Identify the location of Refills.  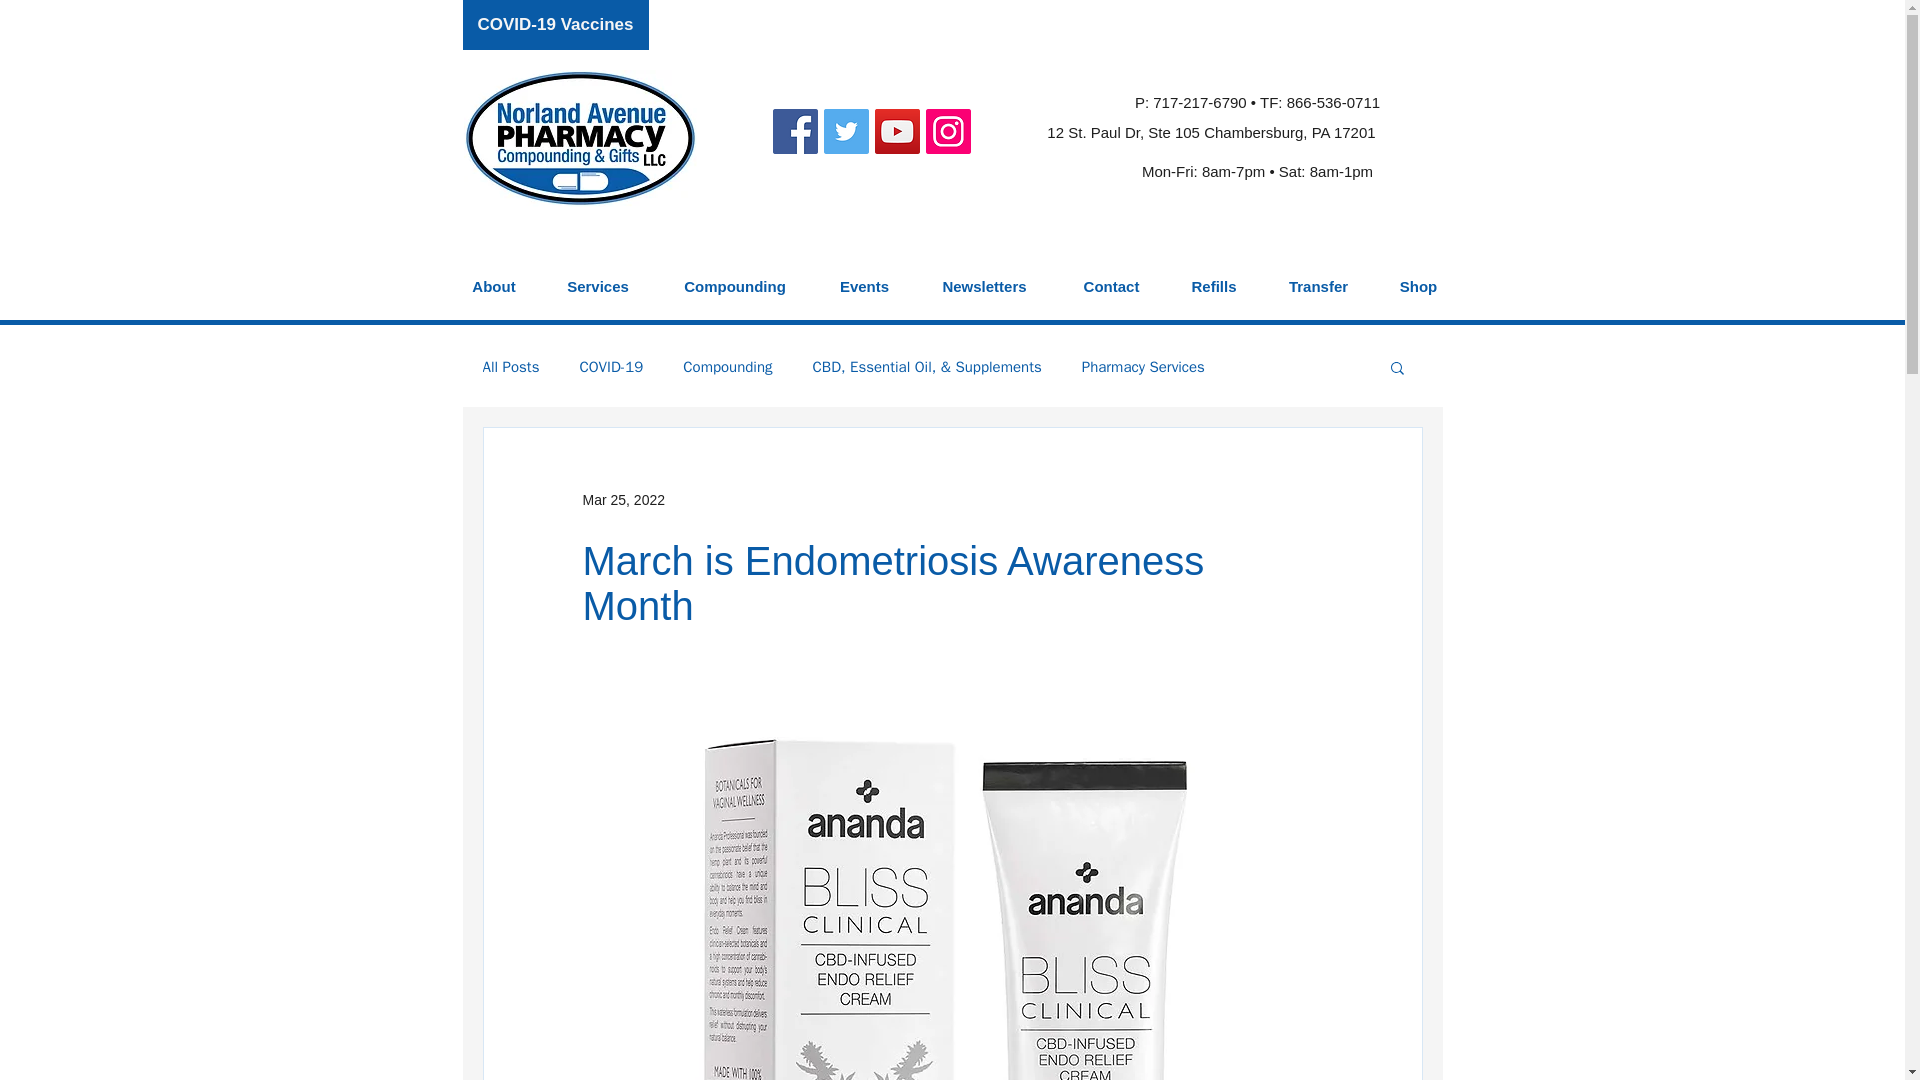
(1214, 277).